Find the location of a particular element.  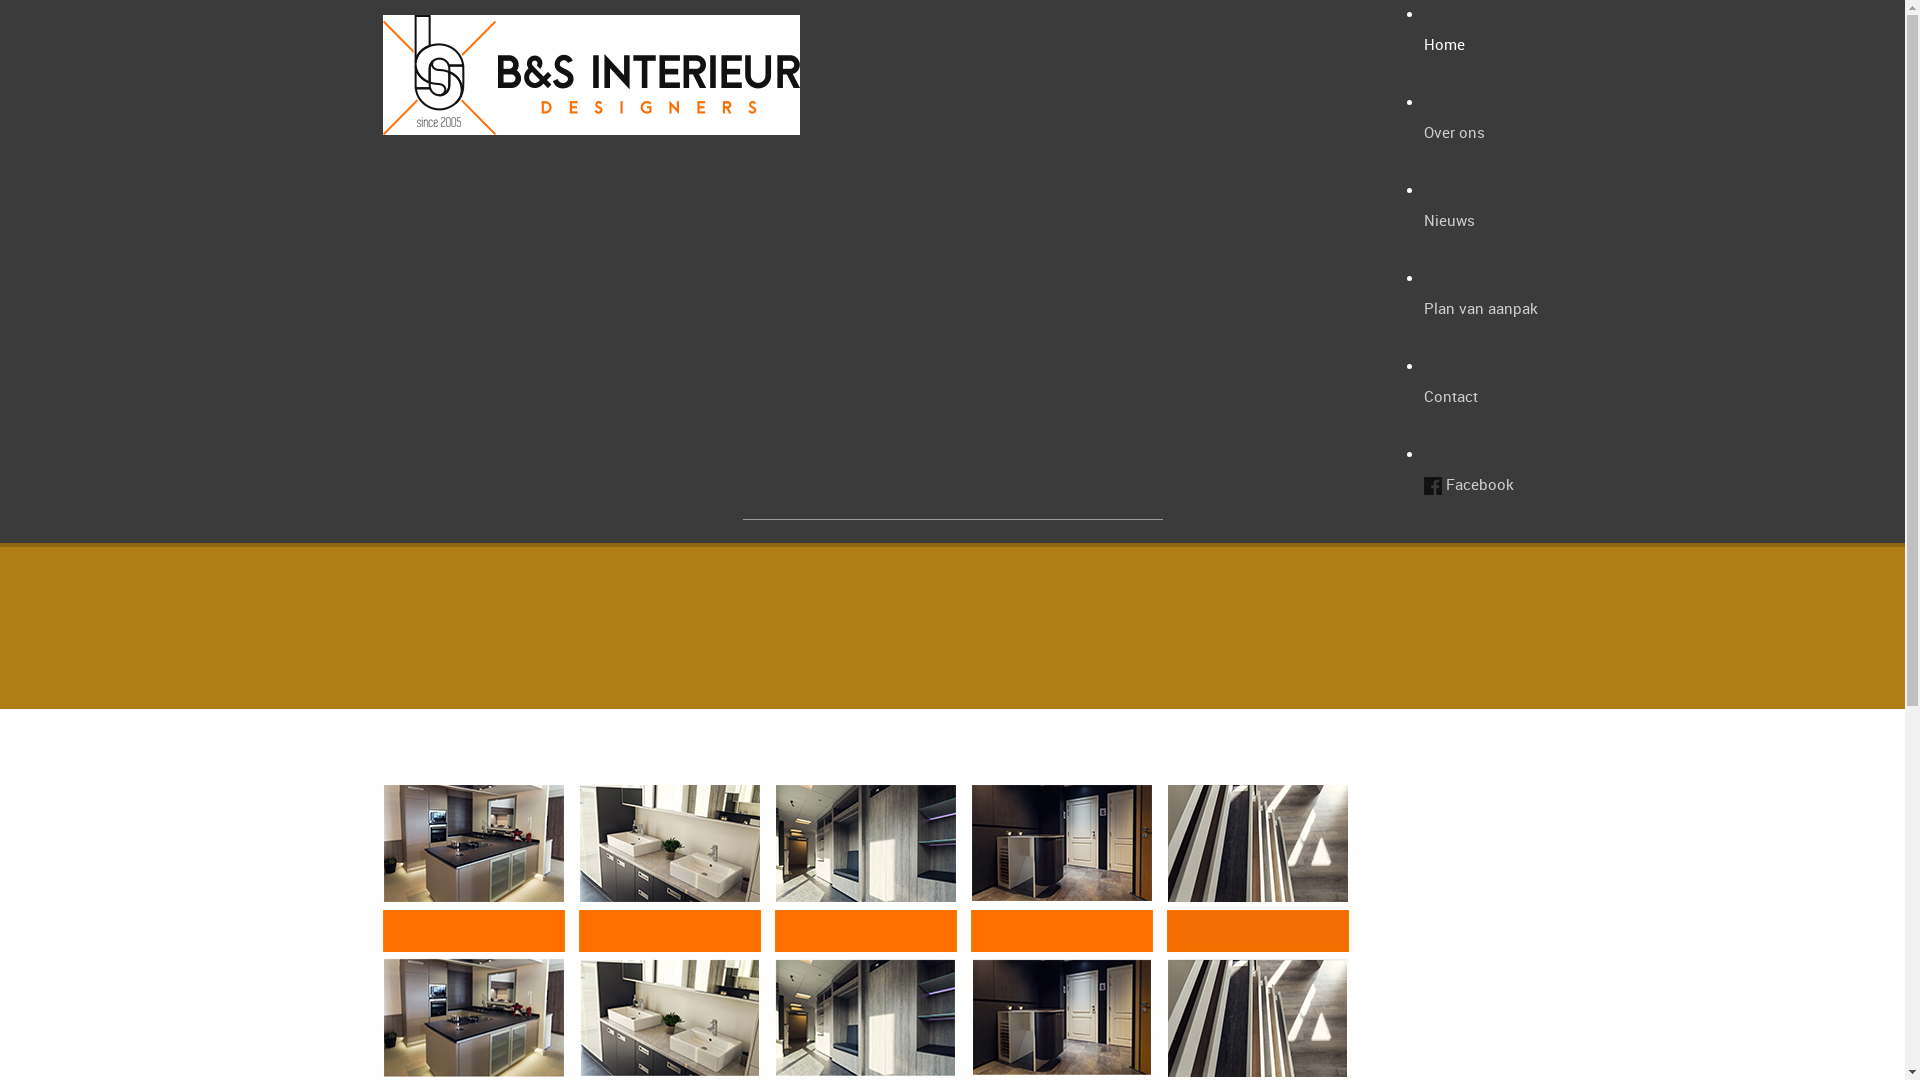

Contact is located at coordinates (1481, 396).